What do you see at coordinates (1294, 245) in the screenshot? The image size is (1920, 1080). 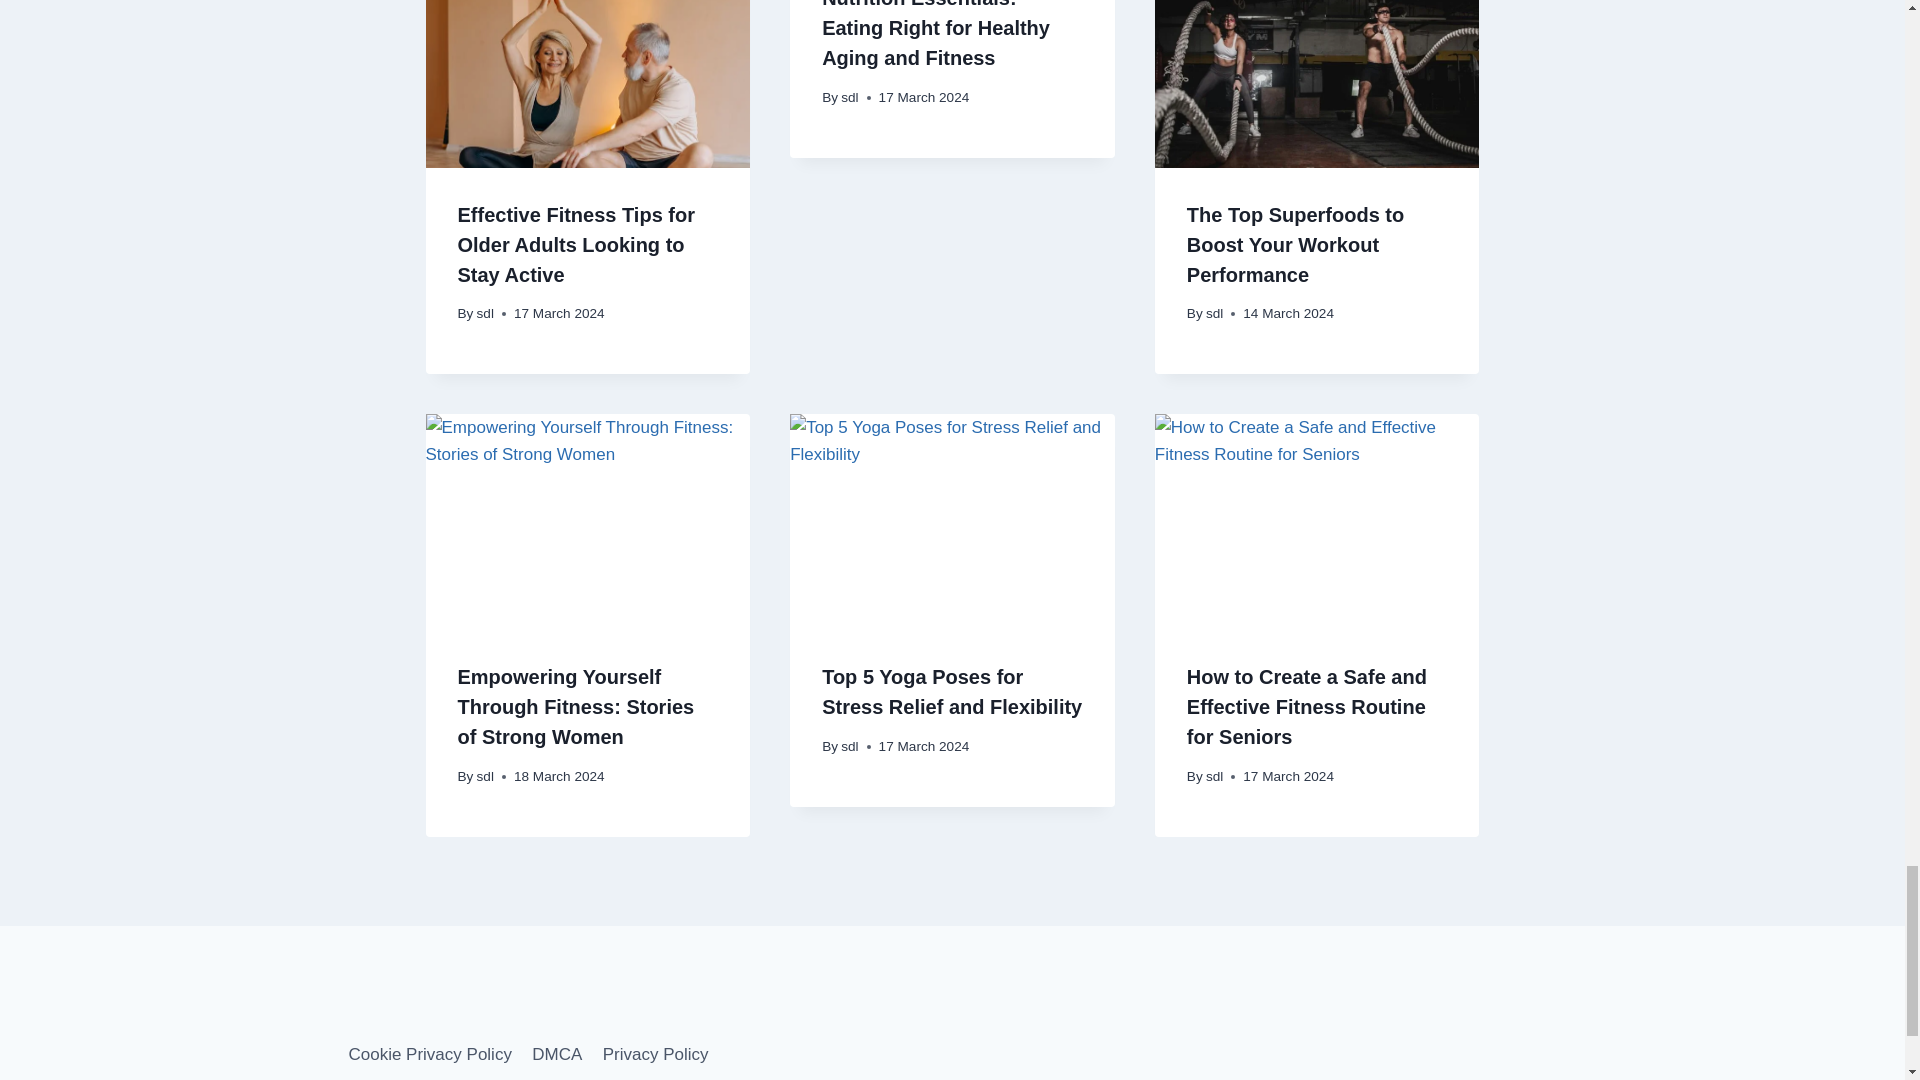 I see `The Top Superfoods to Boost Your Workout Performance` at bounding box center [1294, 245].